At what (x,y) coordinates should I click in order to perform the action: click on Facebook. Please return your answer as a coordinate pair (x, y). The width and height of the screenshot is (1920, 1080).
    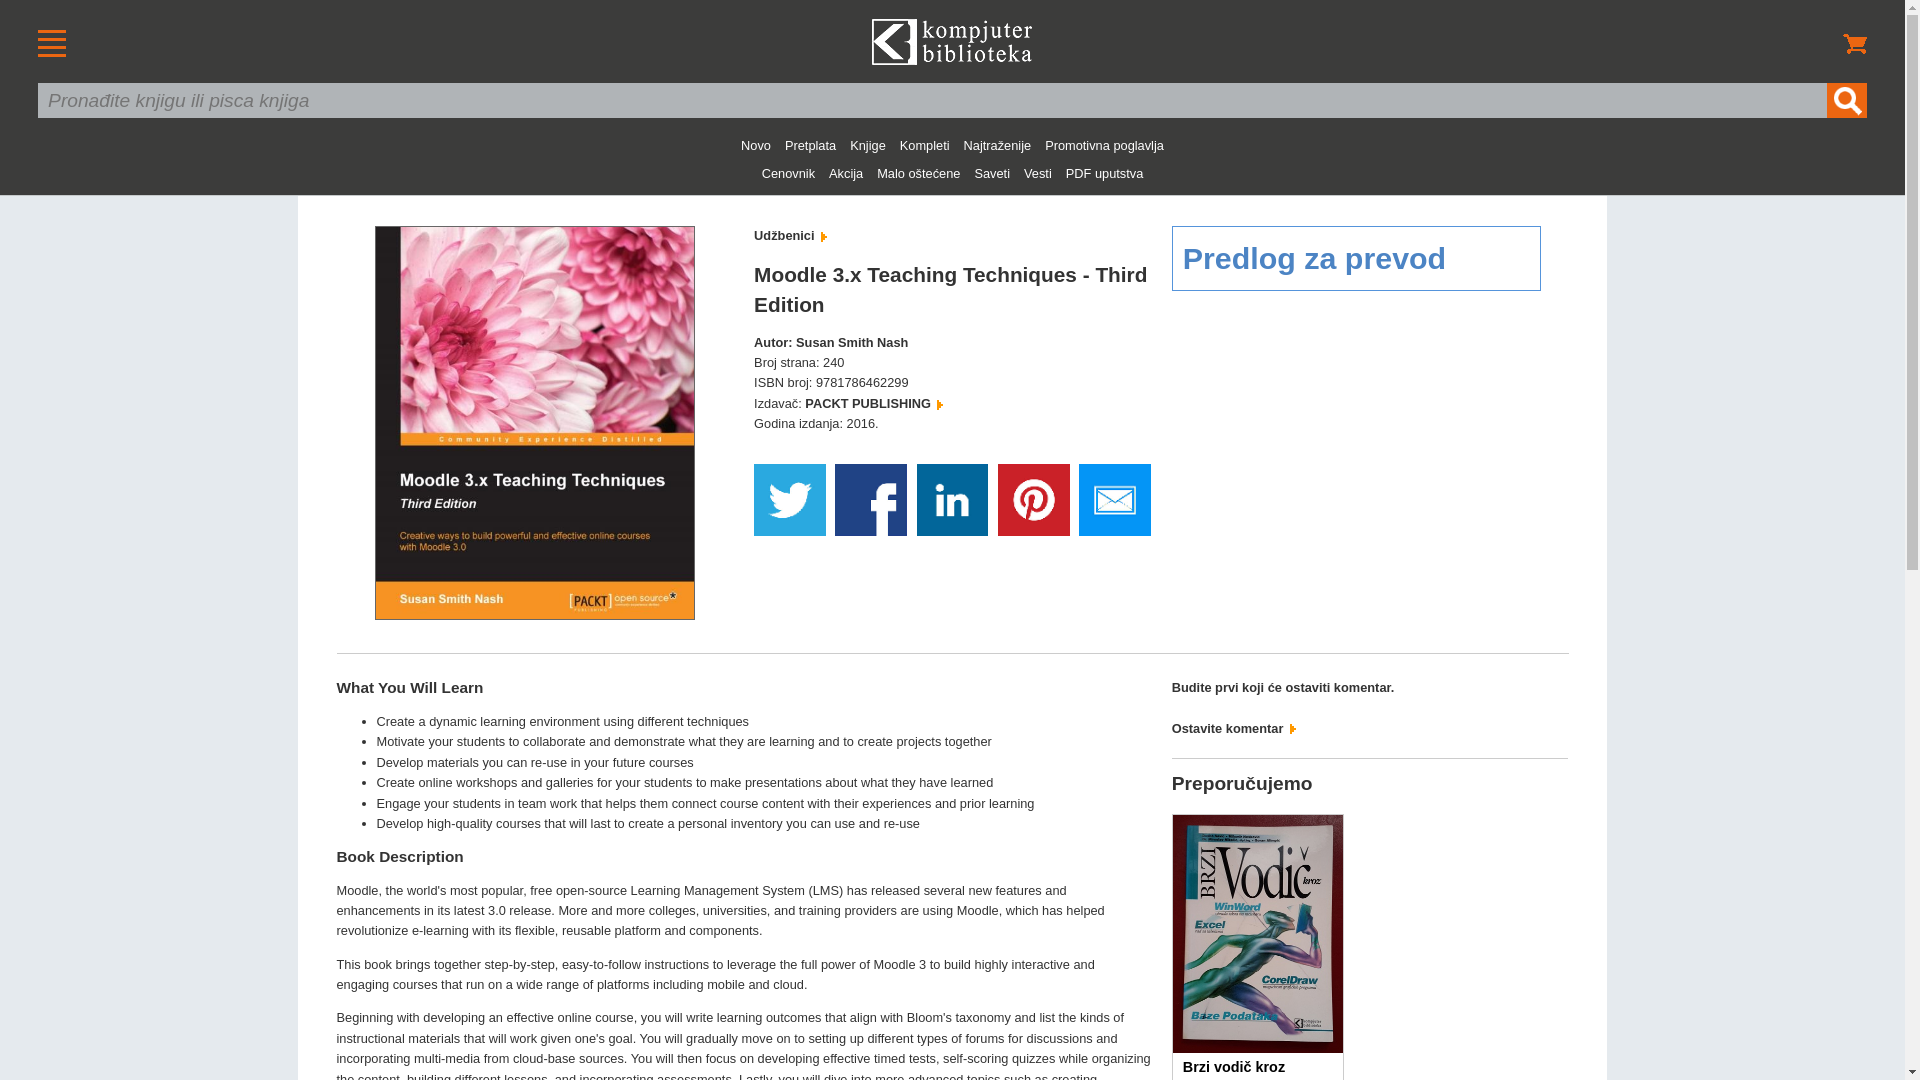
    Looking at the image, I should click on (870, 499).